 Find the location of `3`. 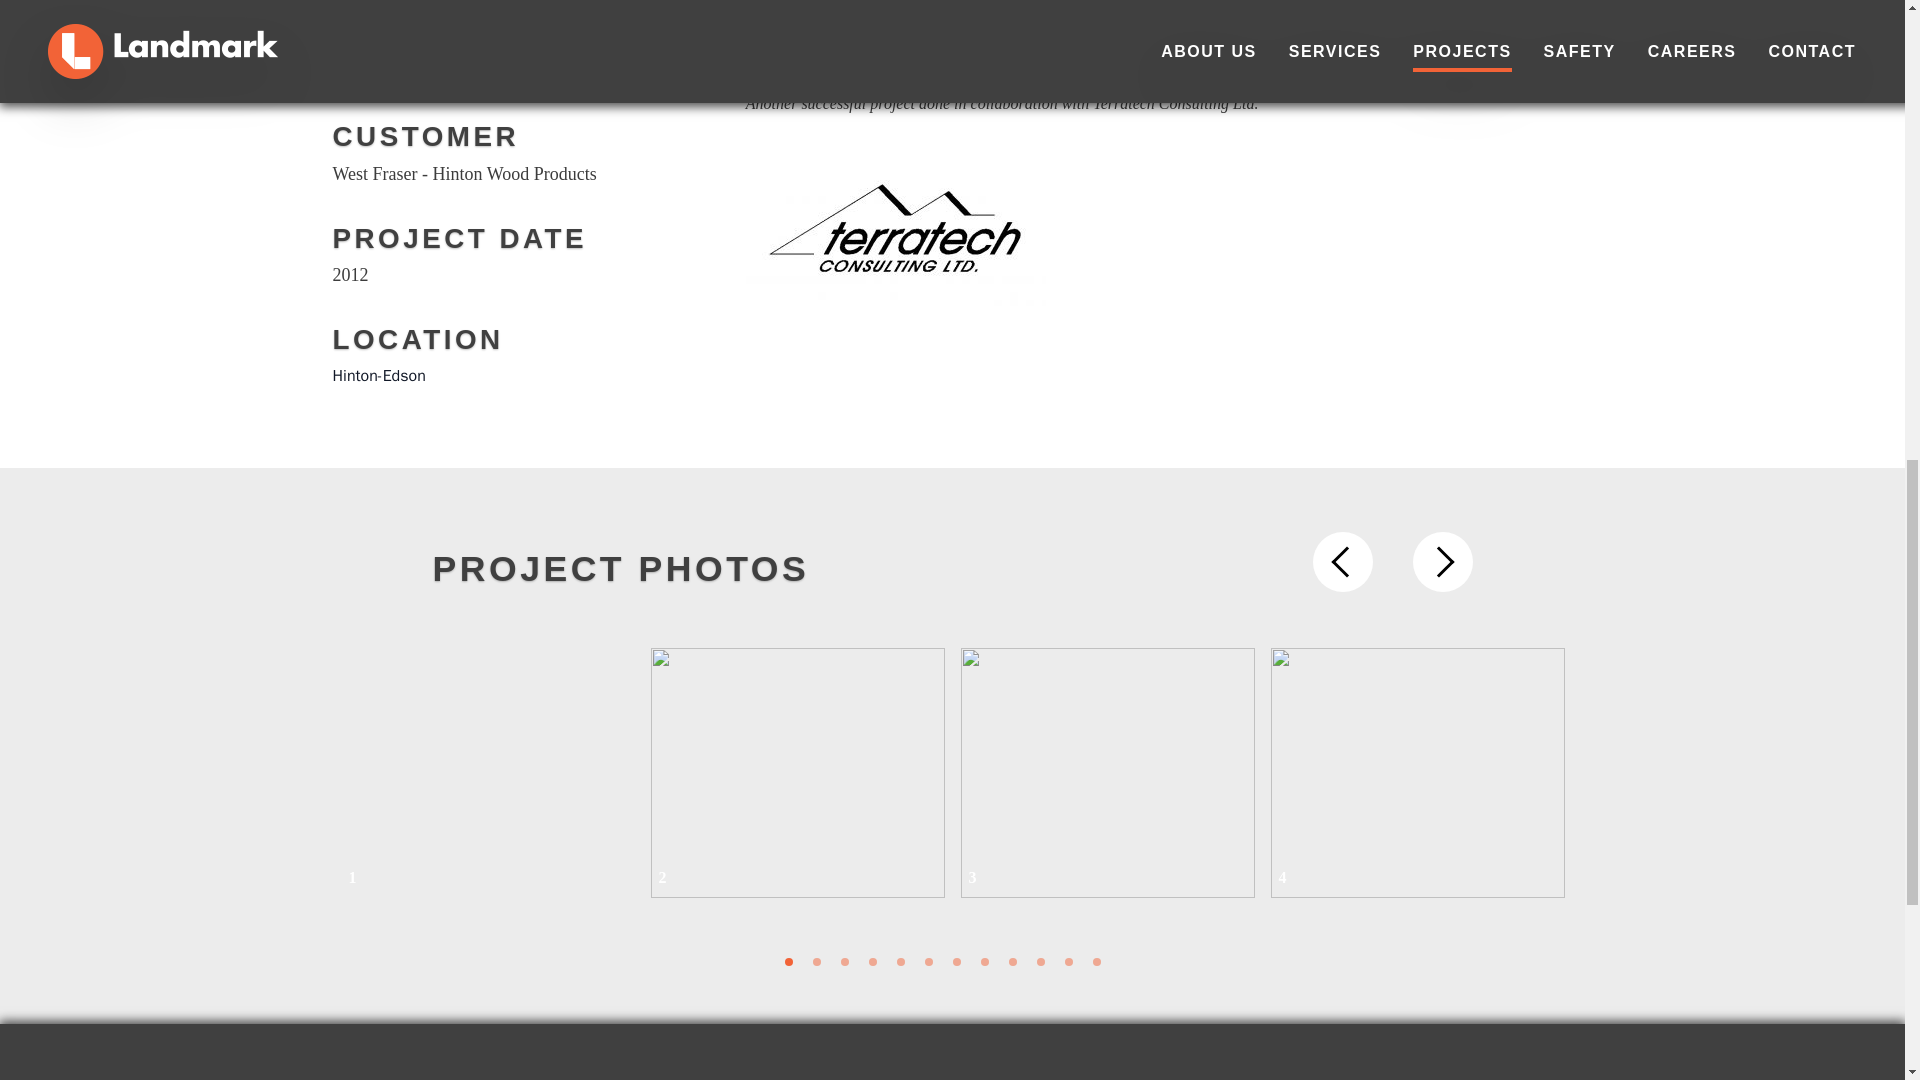

3 is located at coordinates (1106, 772).